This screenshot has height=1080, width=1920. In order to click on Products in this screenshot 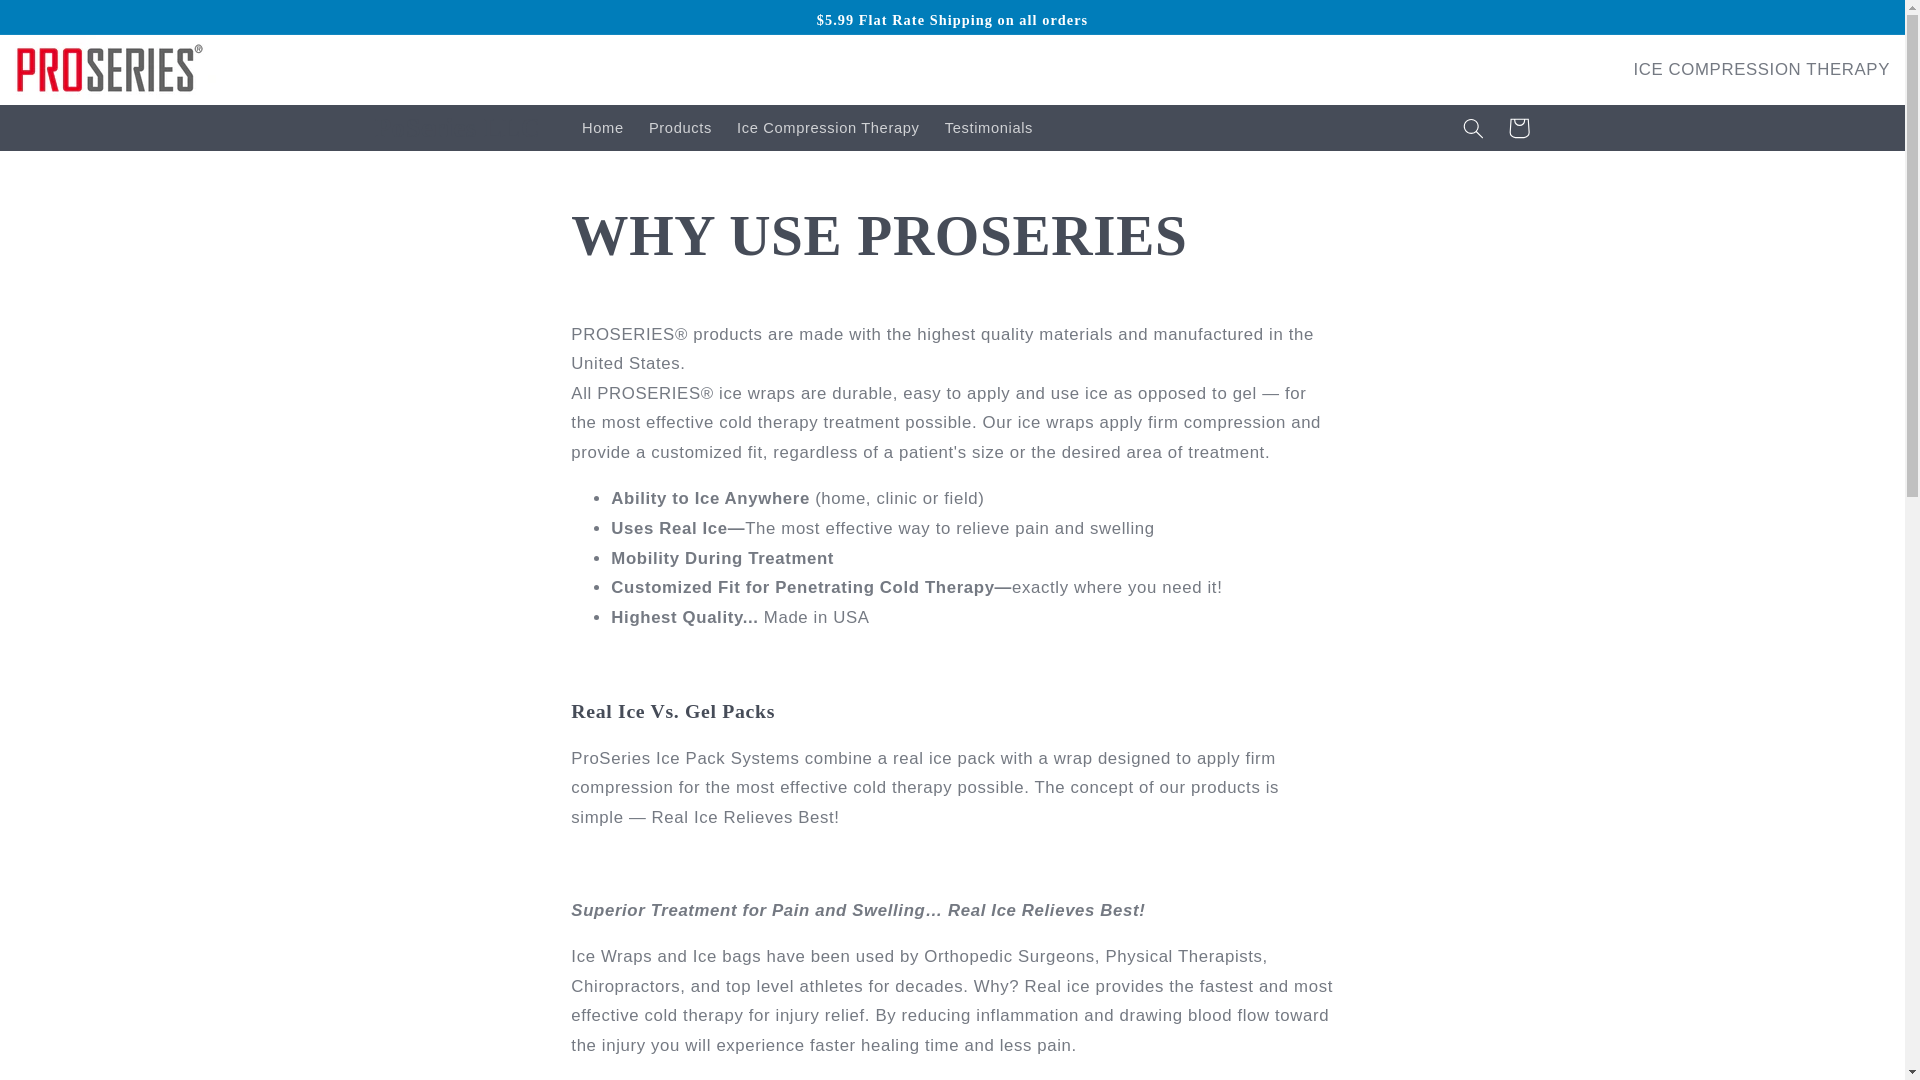, I will do `click(679, 128)`.